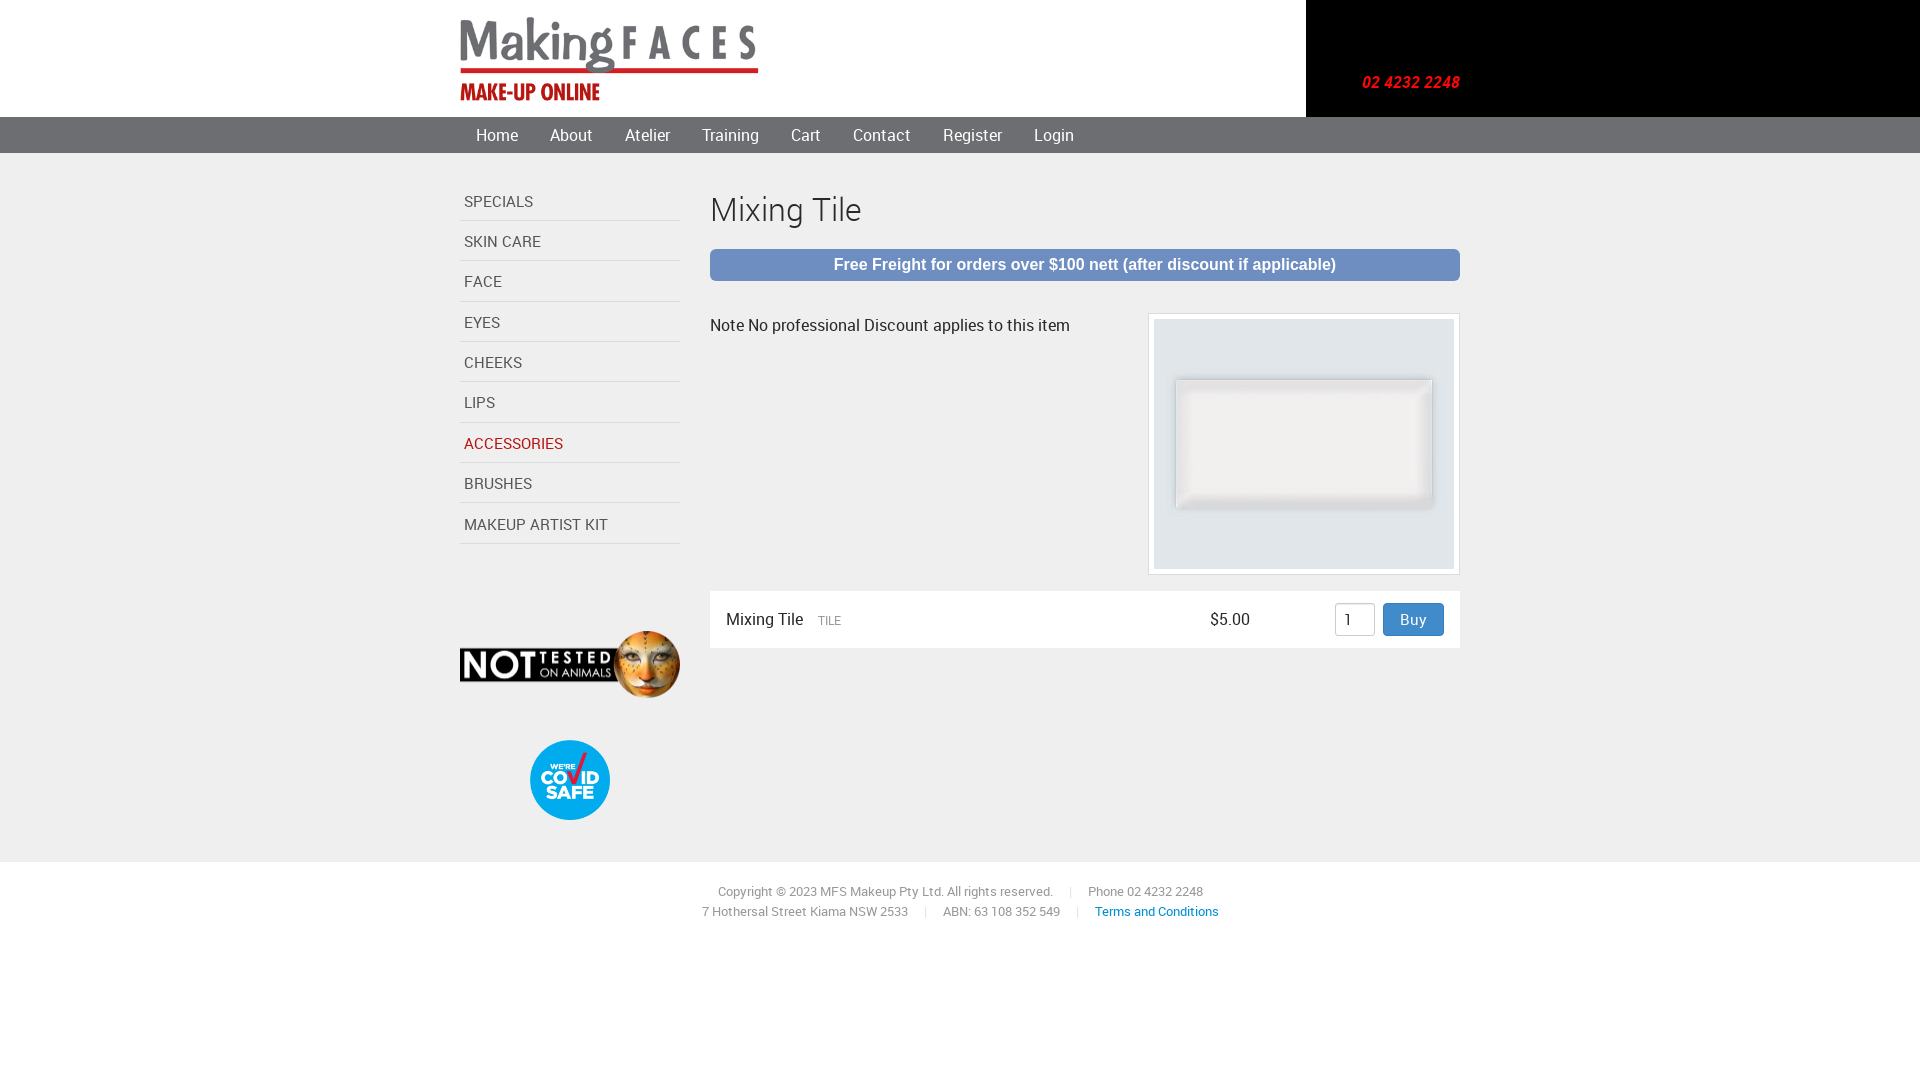  I want to click on 02 4232 2248, so click(1411, 84).